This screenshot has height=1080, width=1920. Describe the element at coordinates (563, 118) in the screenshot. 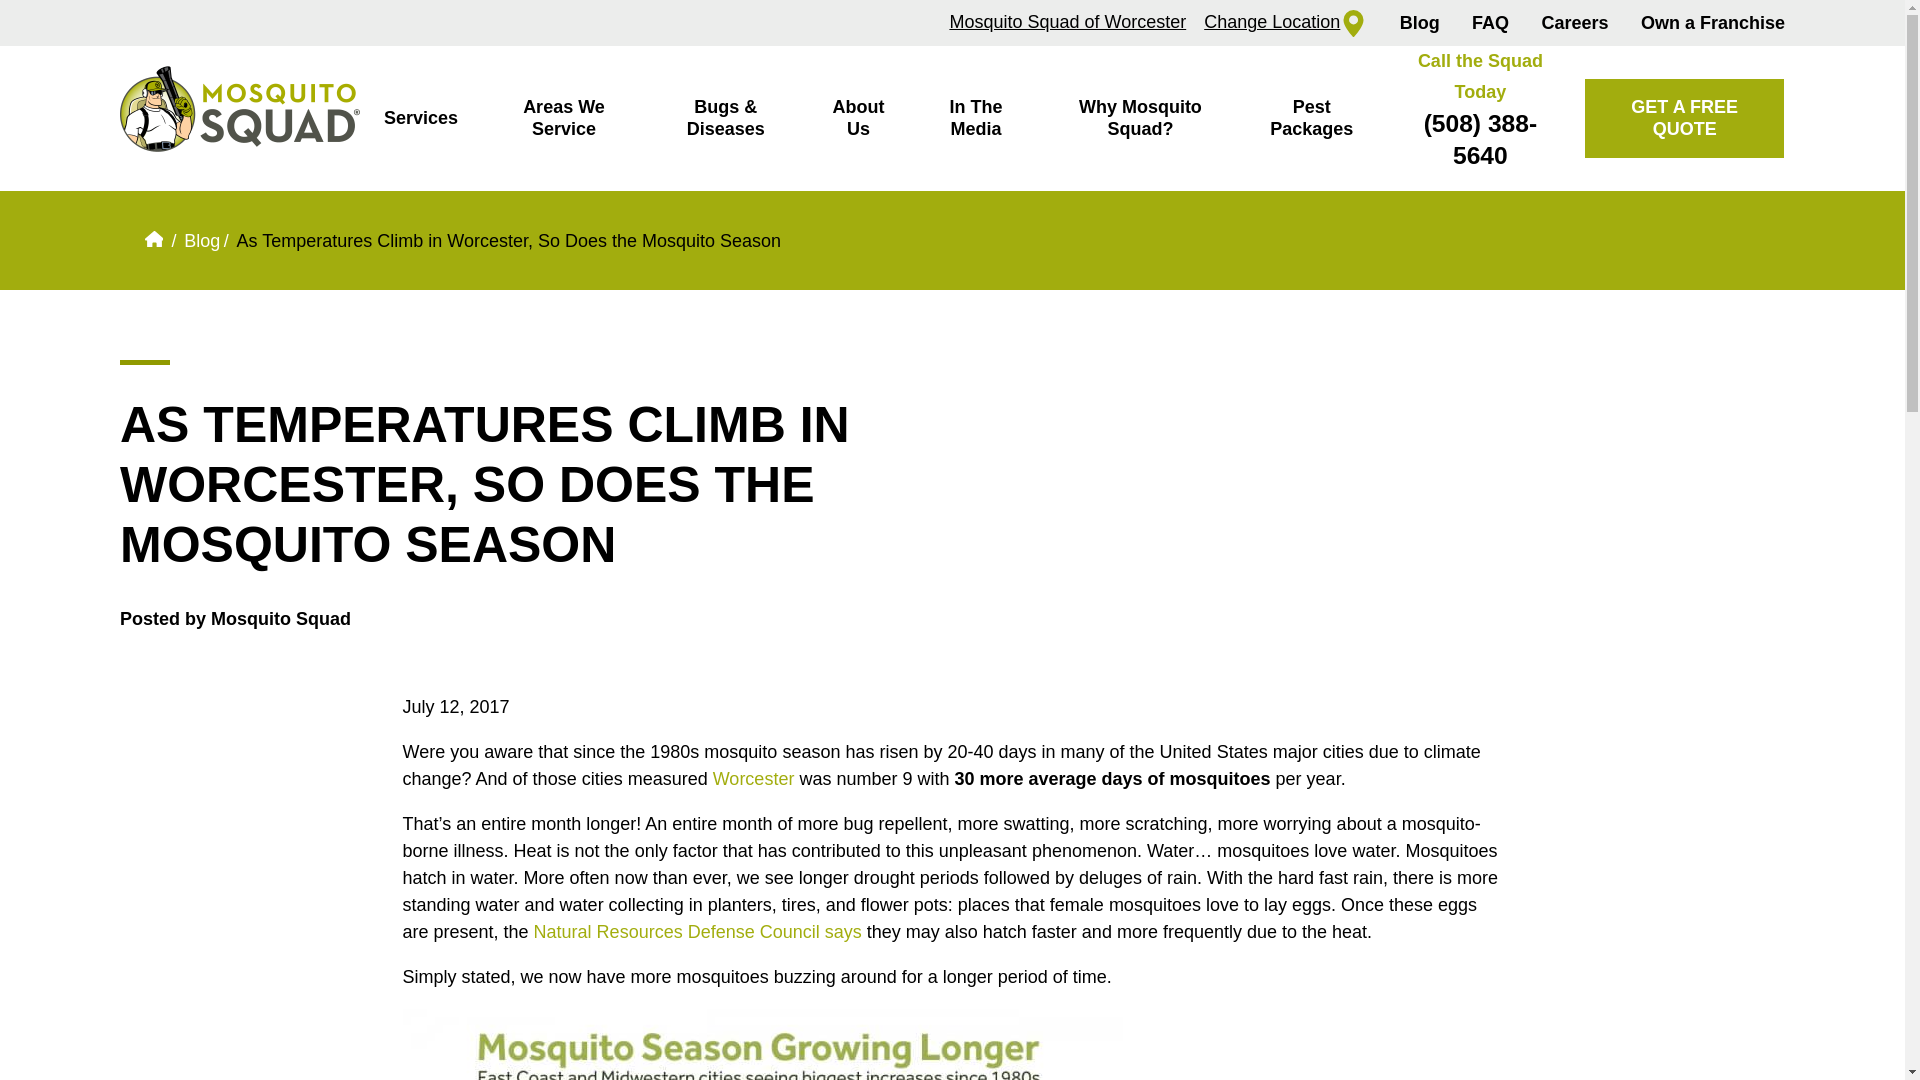

I see `Areas We Service` at that location.